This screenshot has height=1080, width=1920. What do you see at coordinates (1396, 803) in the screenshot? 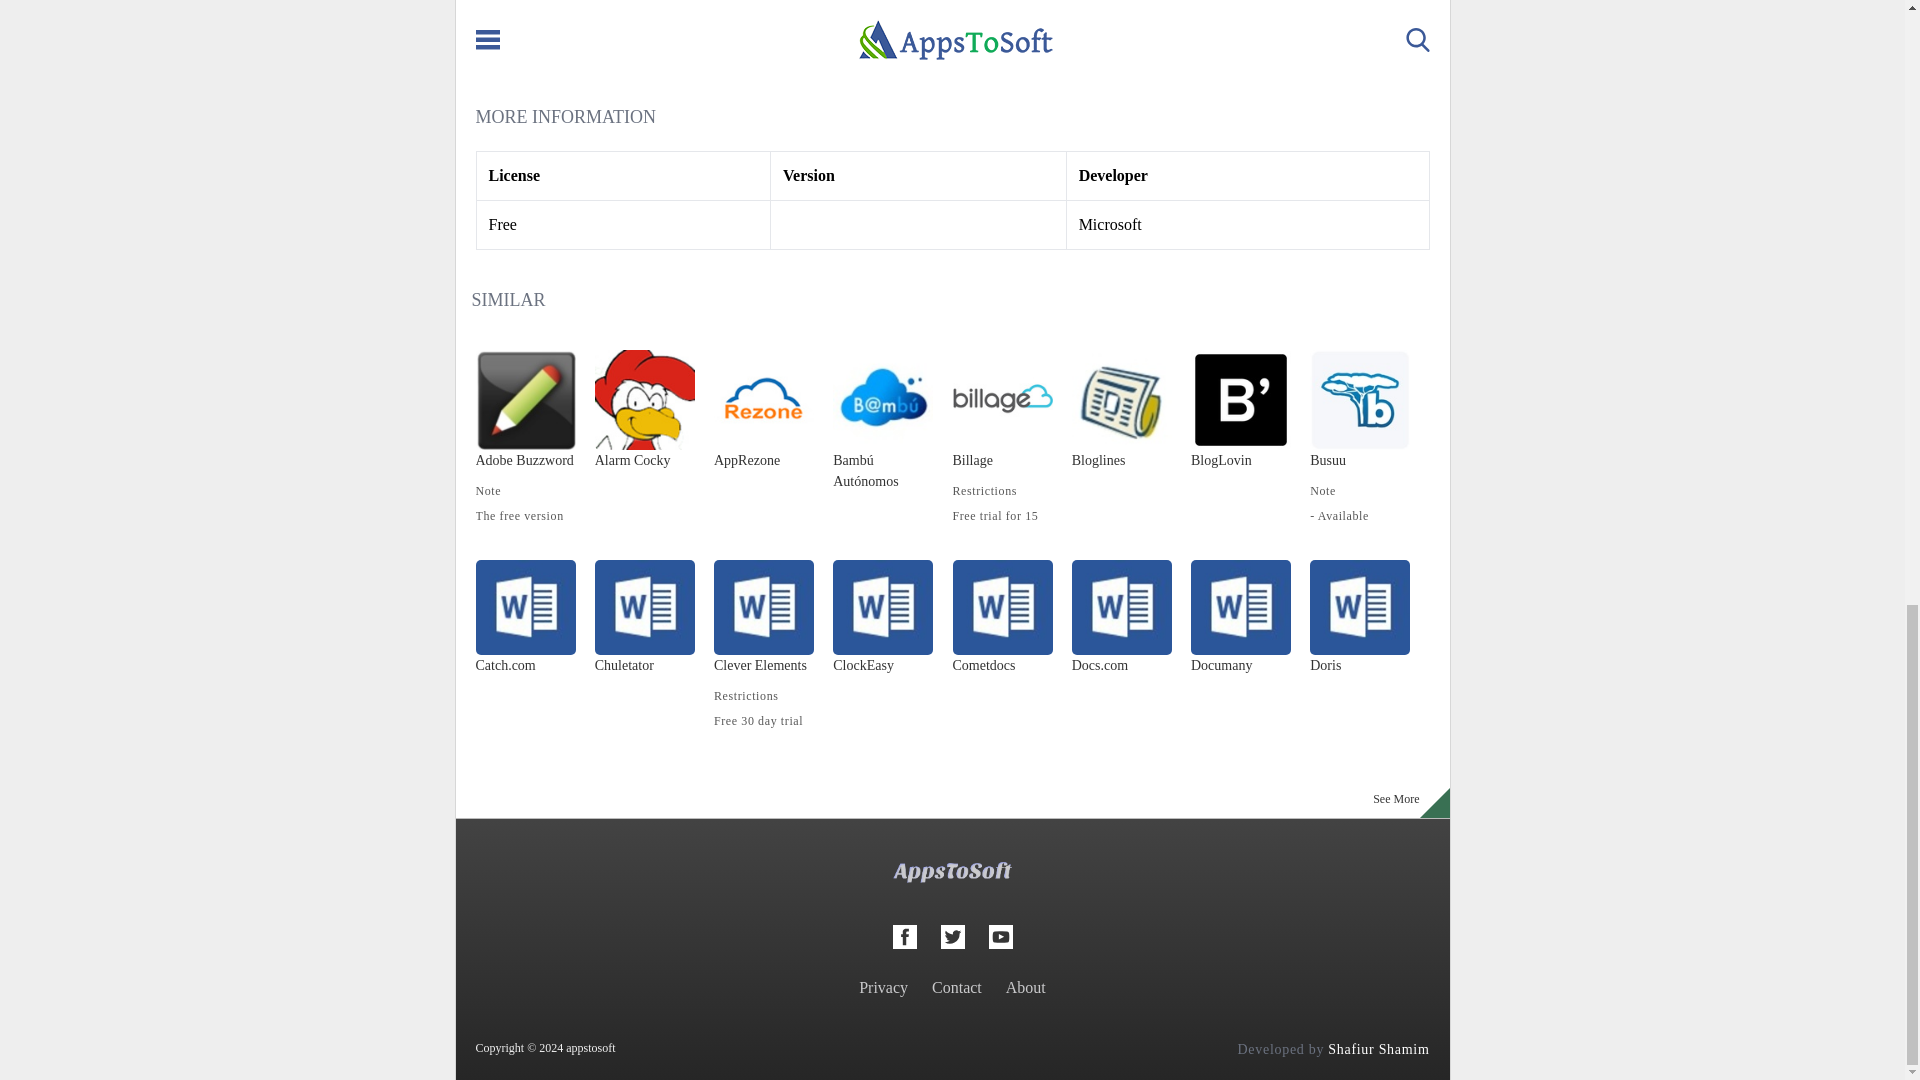
I see `See More` at bounding box center [1396, 803].